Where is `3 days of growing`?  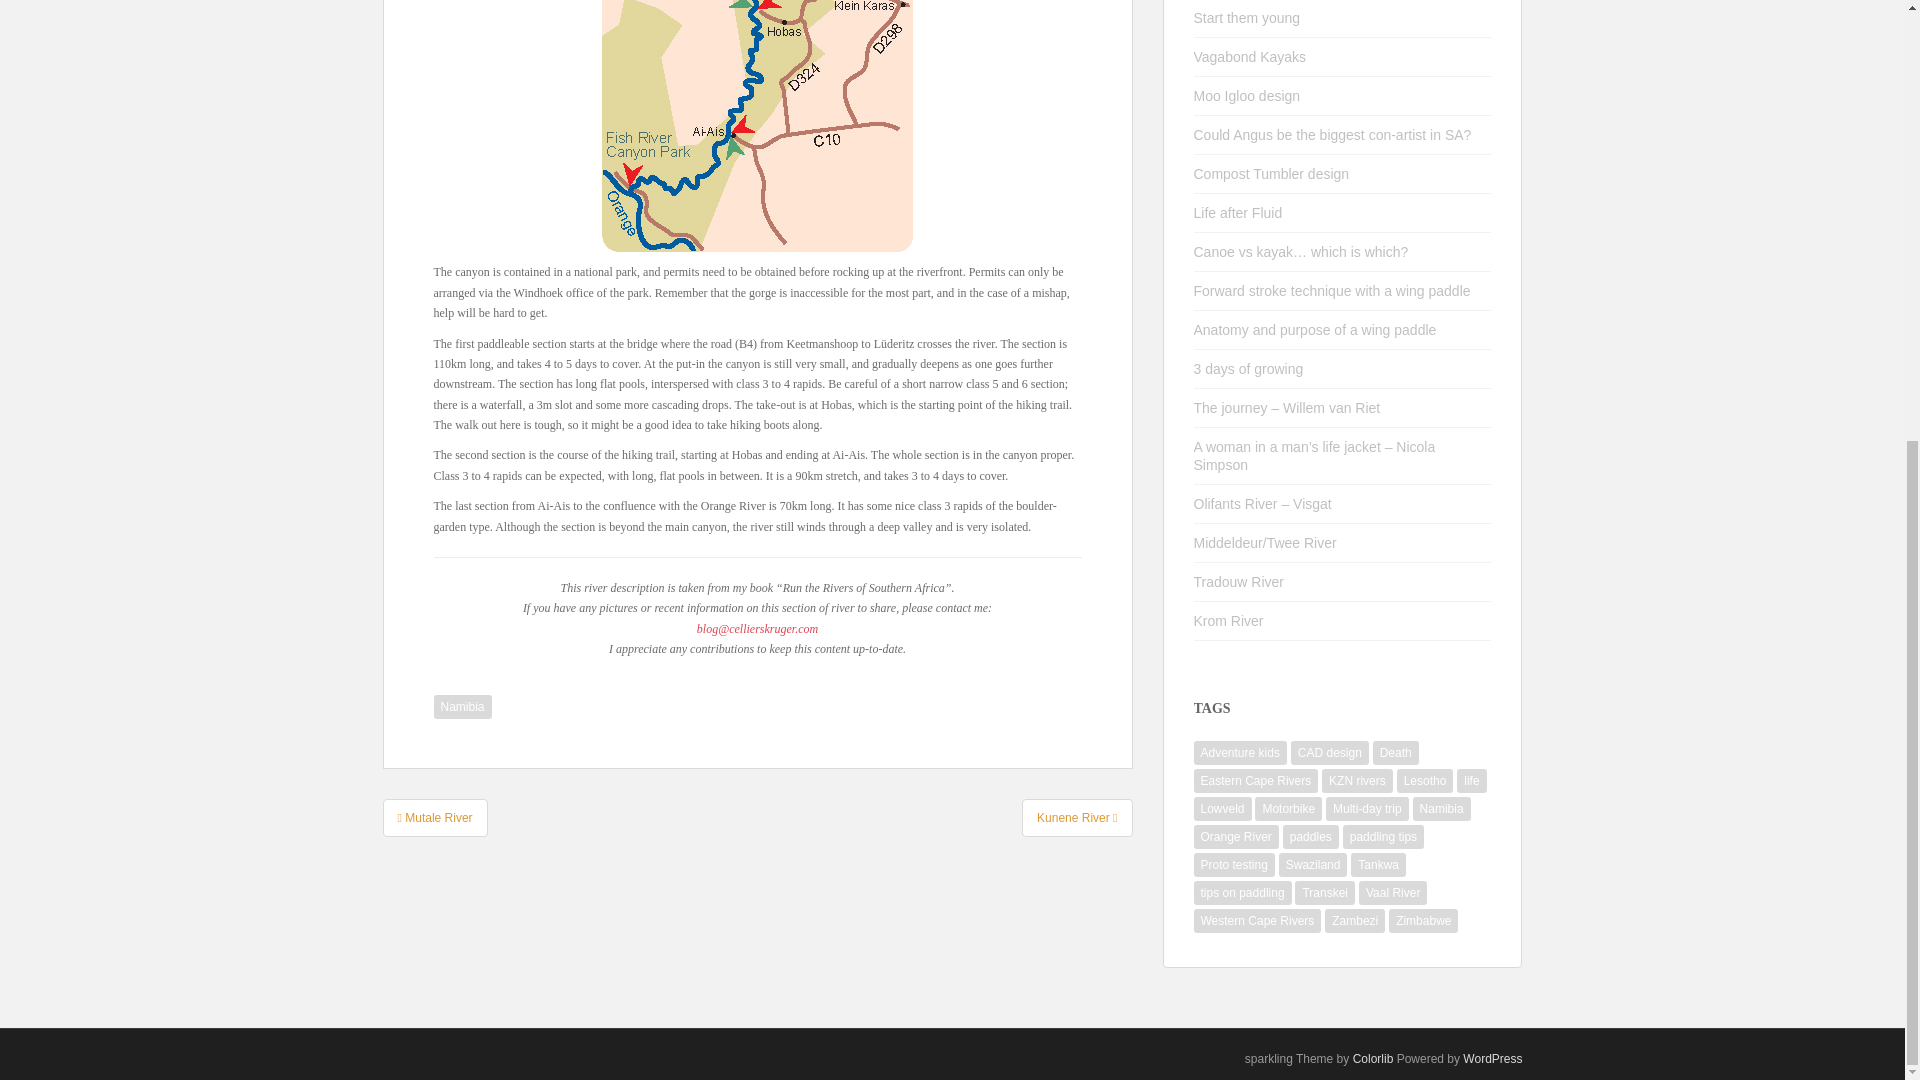 3 days of growing is located at coordinates (1248, 368).